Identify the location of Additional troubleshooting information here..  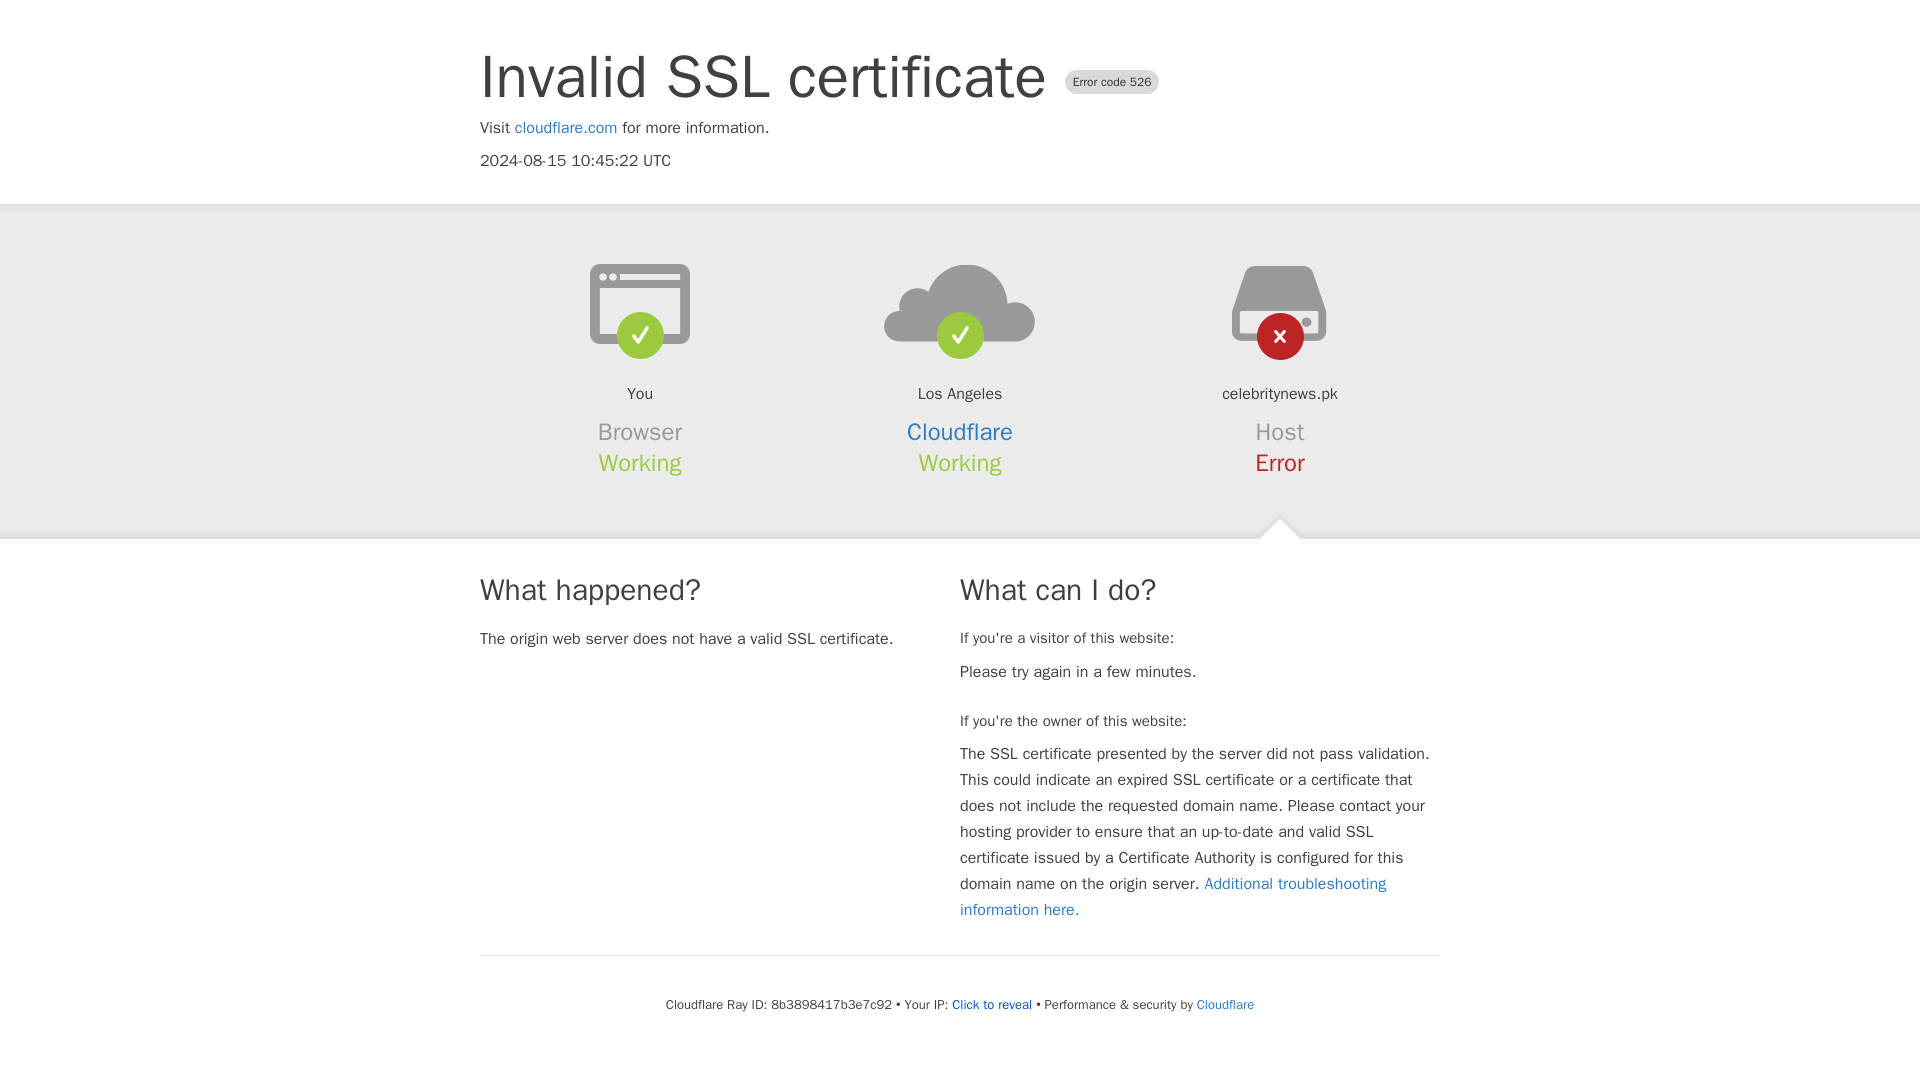
(1173, 896).